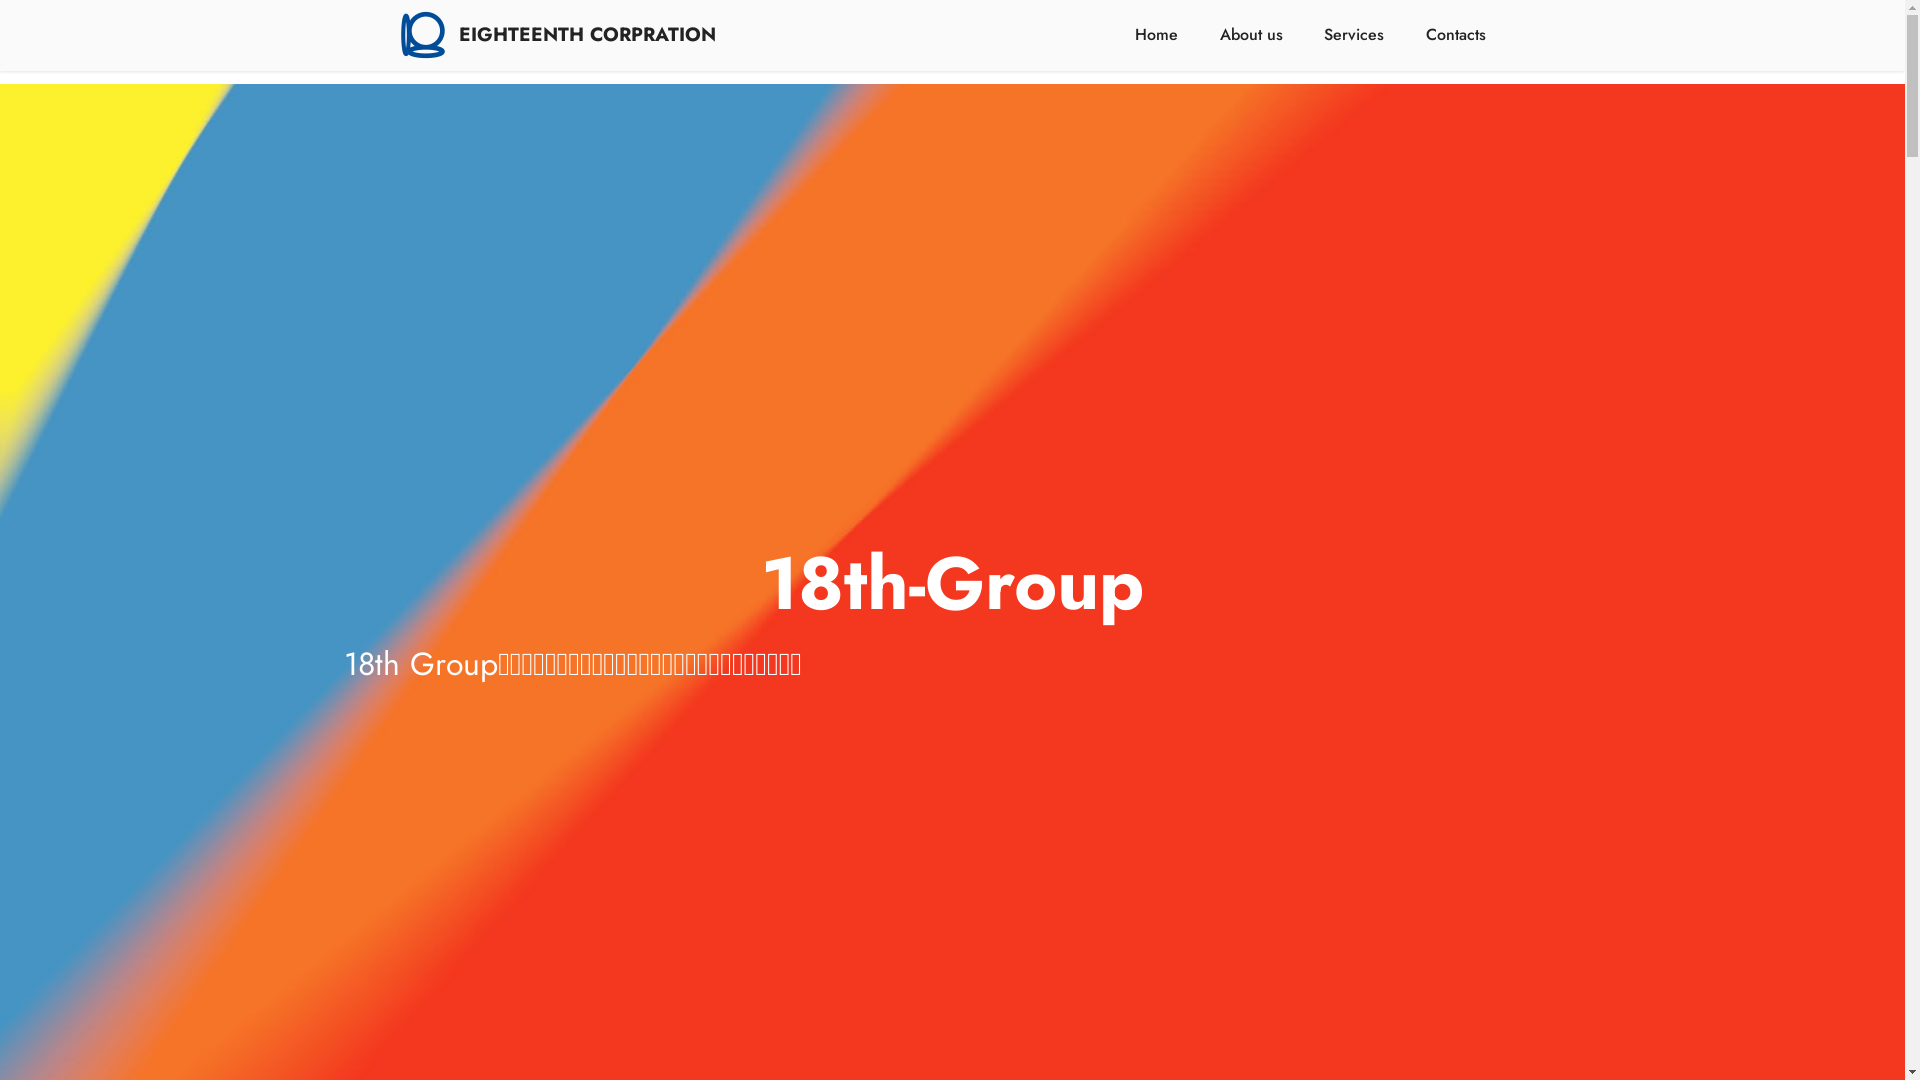 The image size is (1920, 1080). I want to click on About us, so click(1252, 35).